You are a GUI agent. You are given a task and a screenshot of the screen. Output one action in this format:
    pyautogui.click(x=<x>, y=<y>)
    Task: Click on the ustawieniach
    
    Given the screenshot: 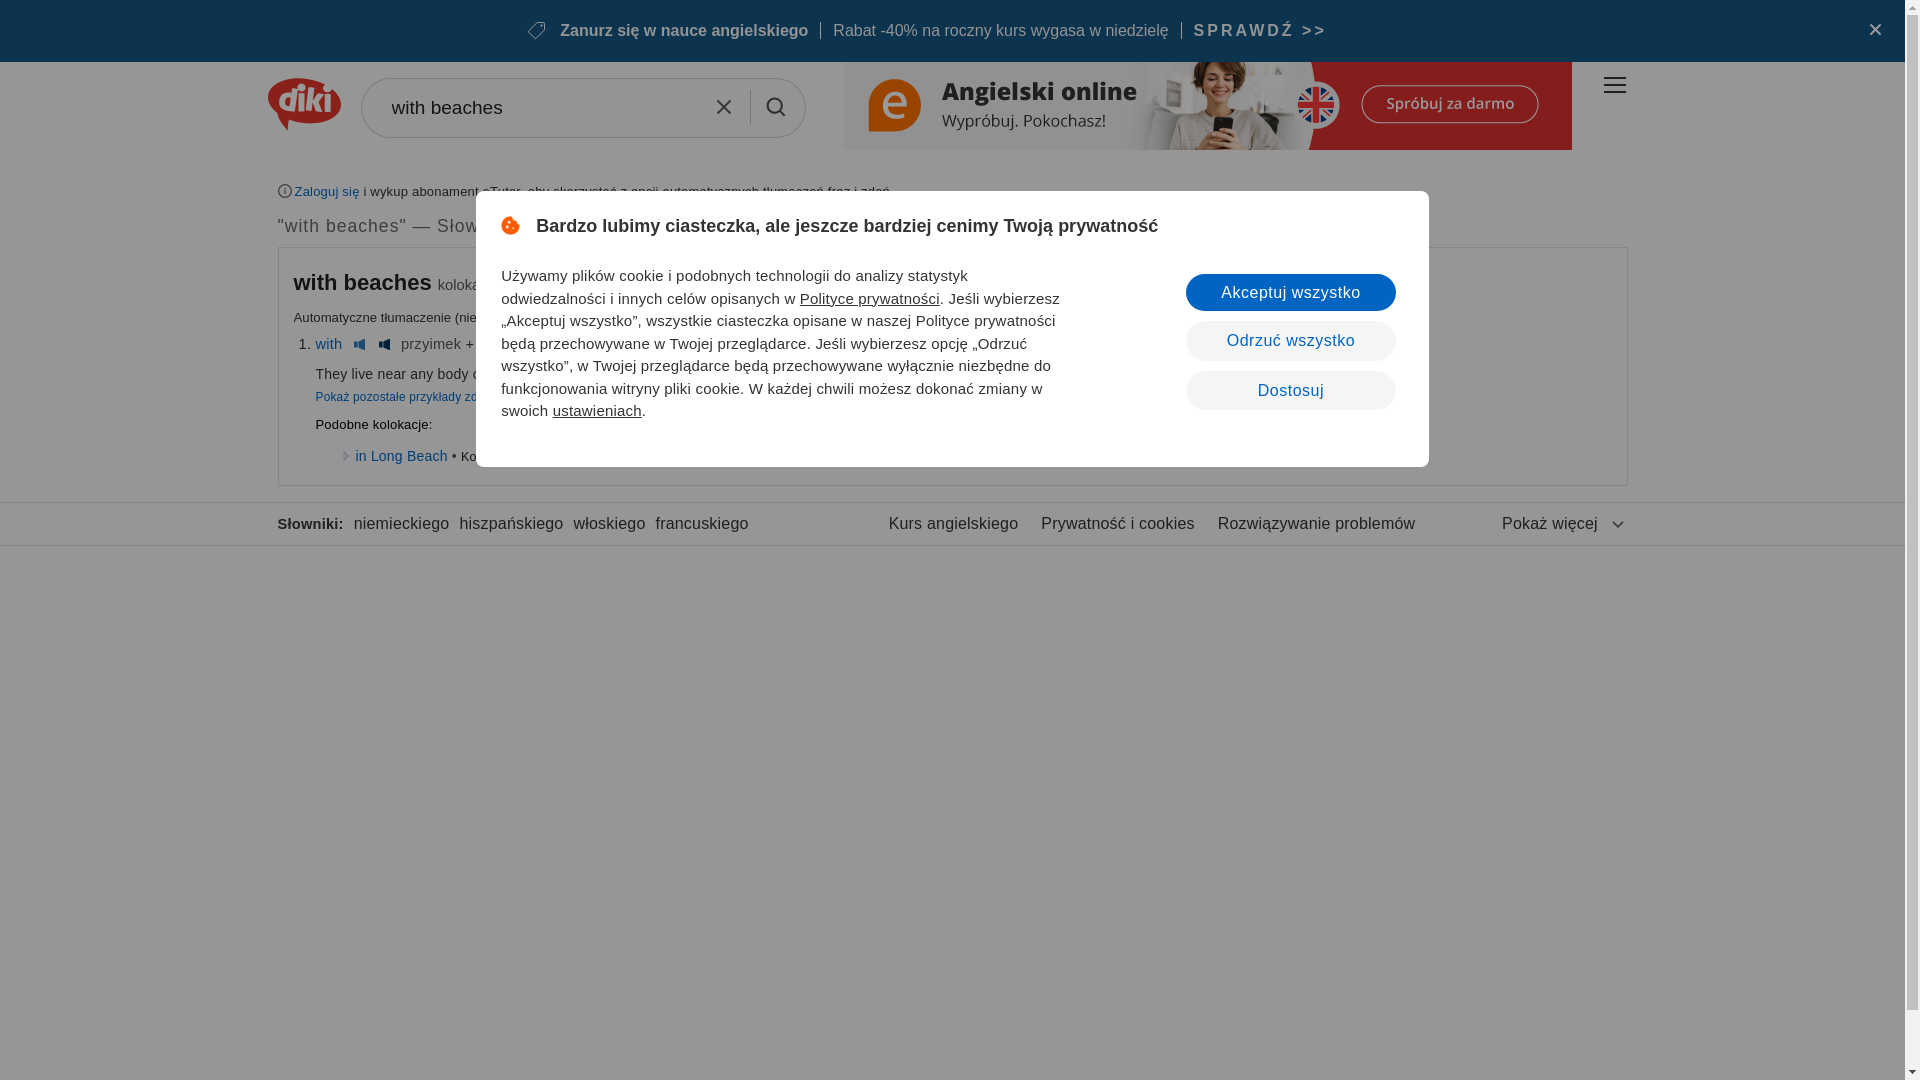 What is the action you would take?
    pyautogui.click(x=596, y=410)
    